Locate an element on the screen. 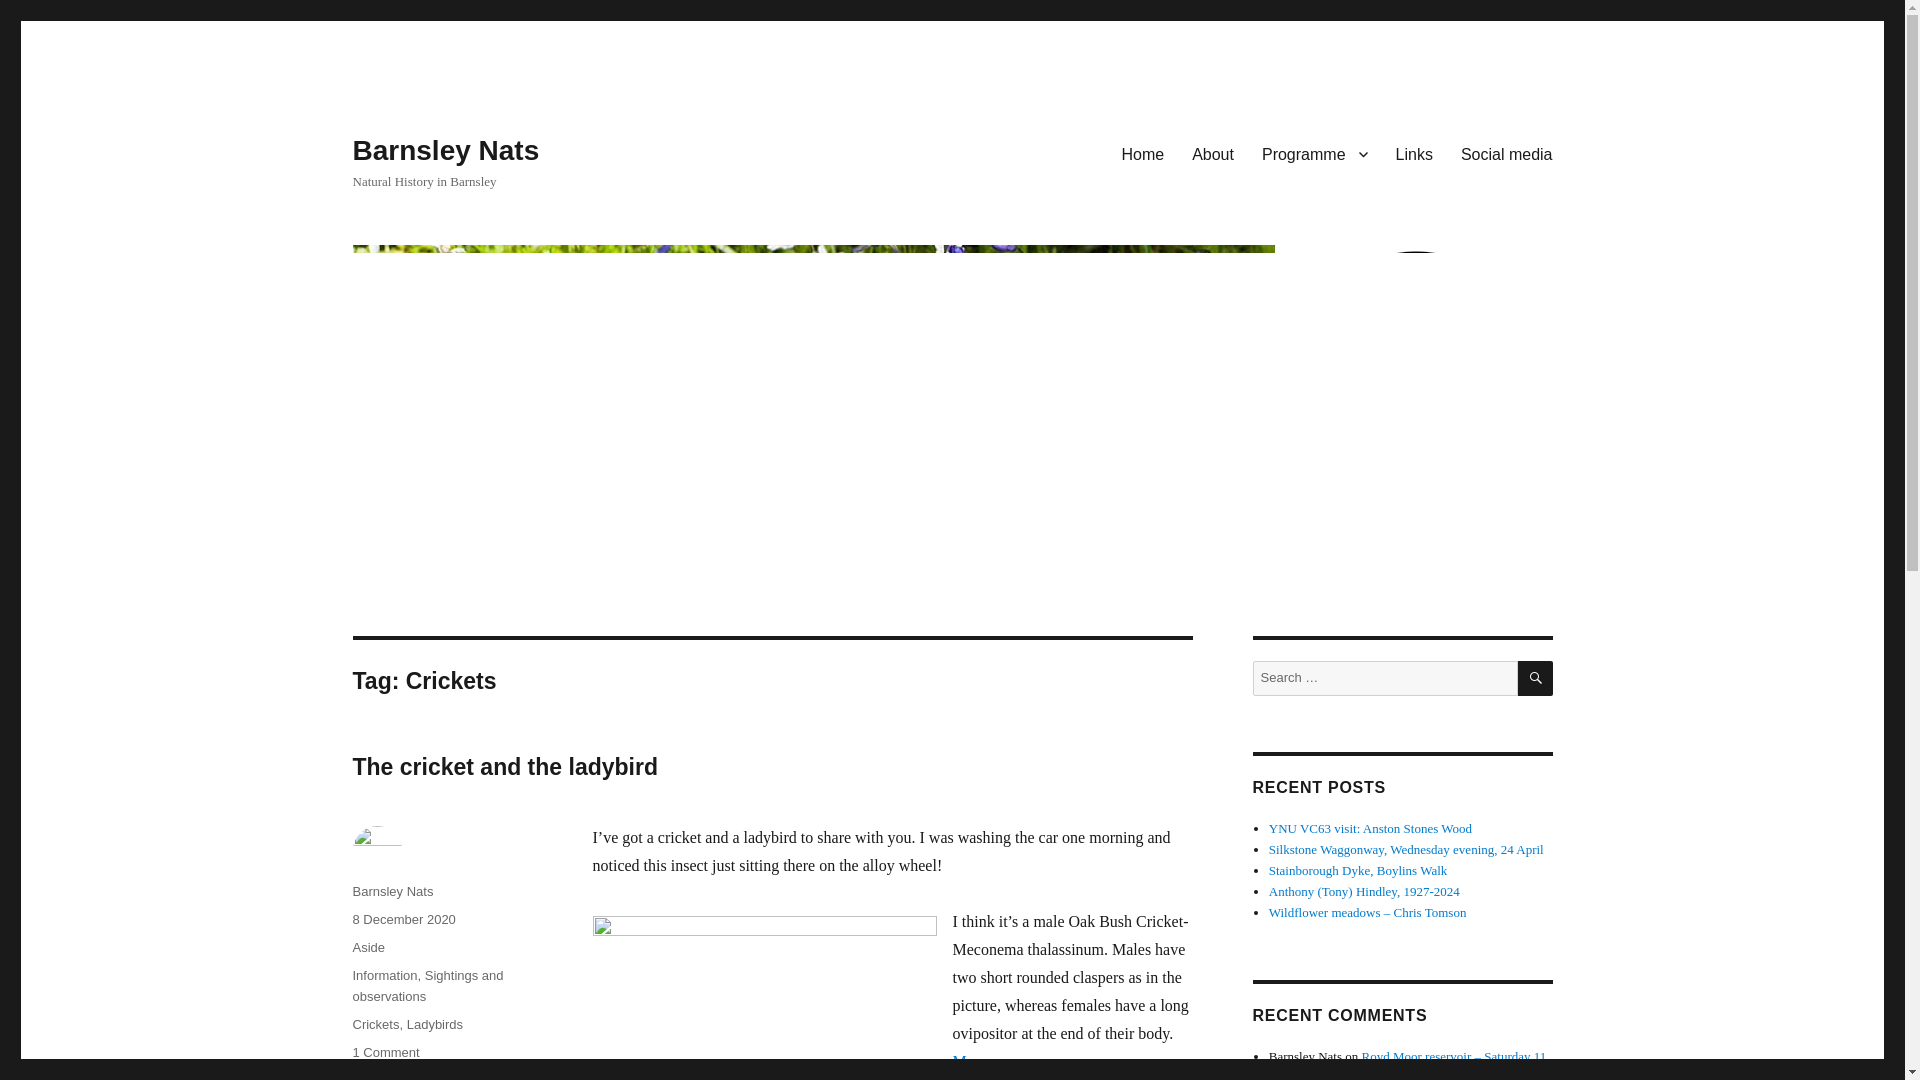 The height and width of the screenshot is (1080, 1920). 8 December 2020 is located at coordinates (403, 918).